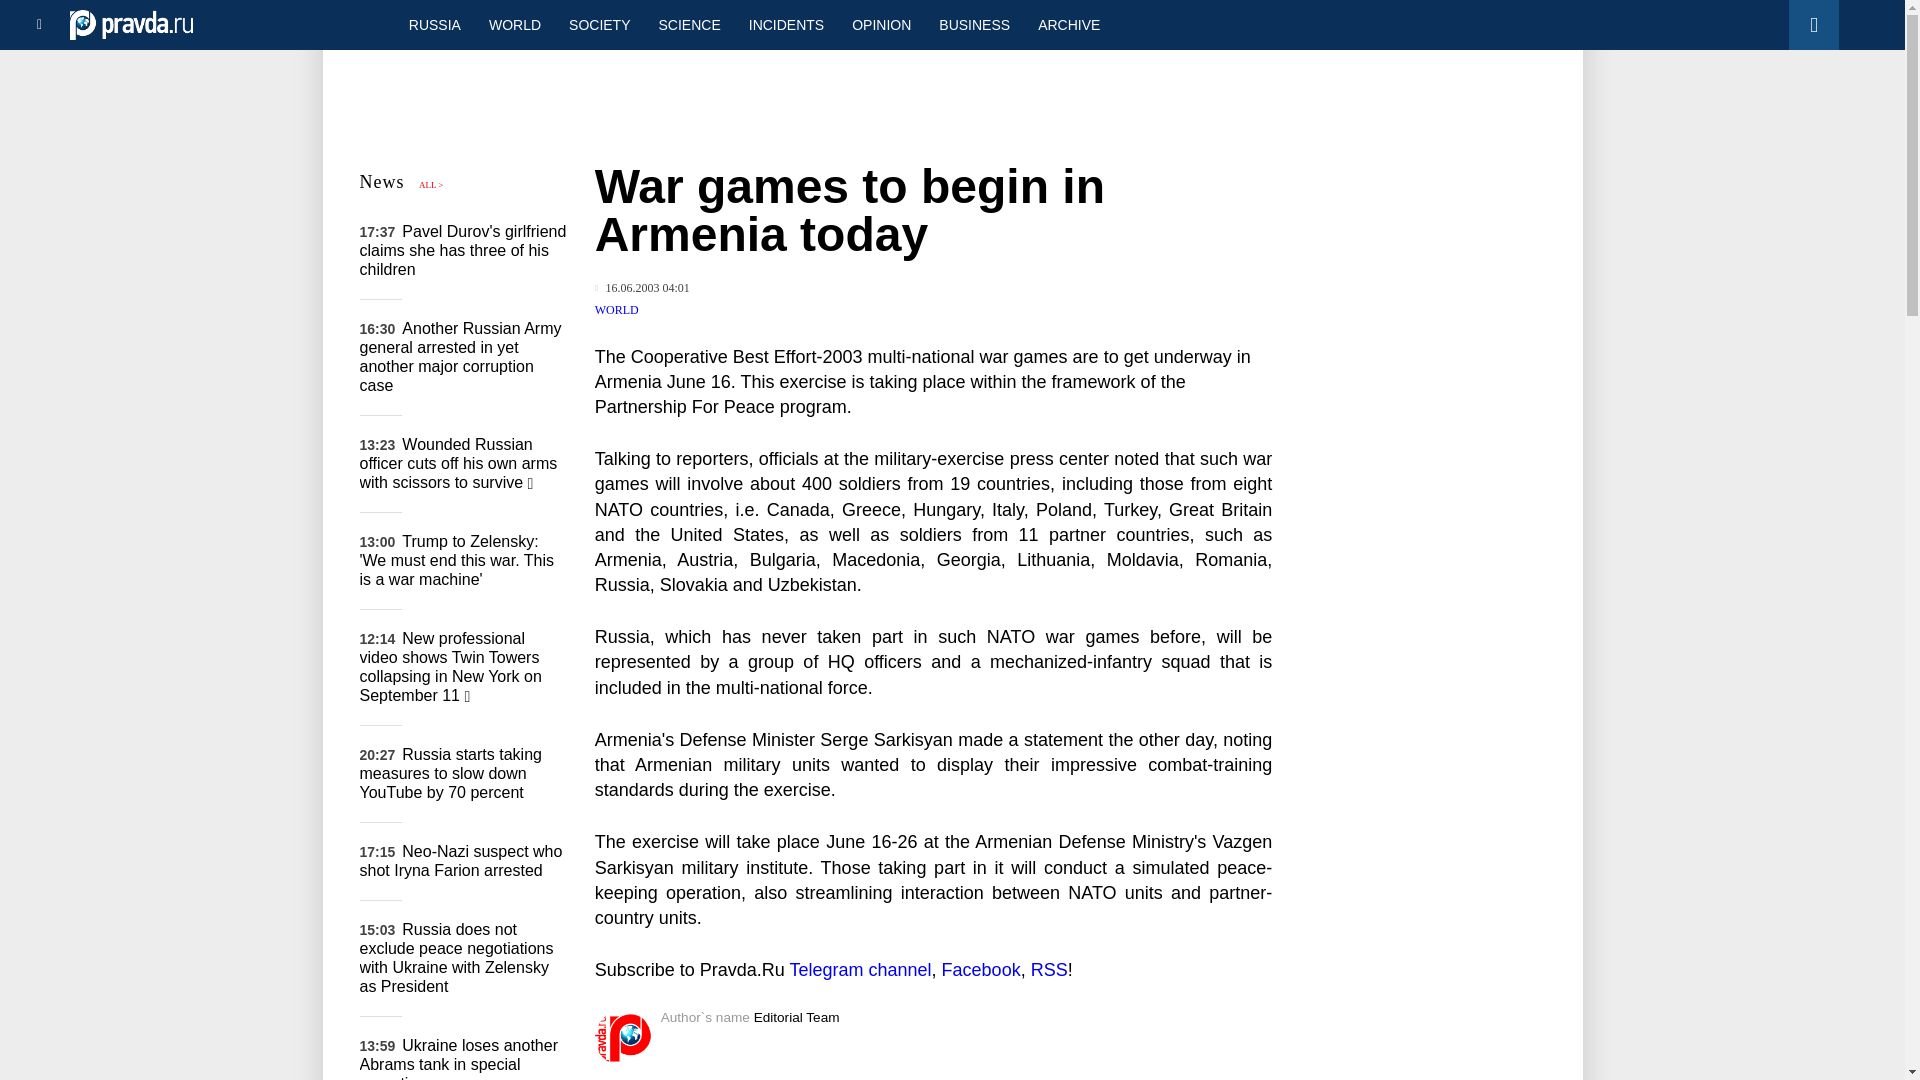  I want to click on Ukraine loses another Abrams tank in special operation zone, so click(459, 1058).